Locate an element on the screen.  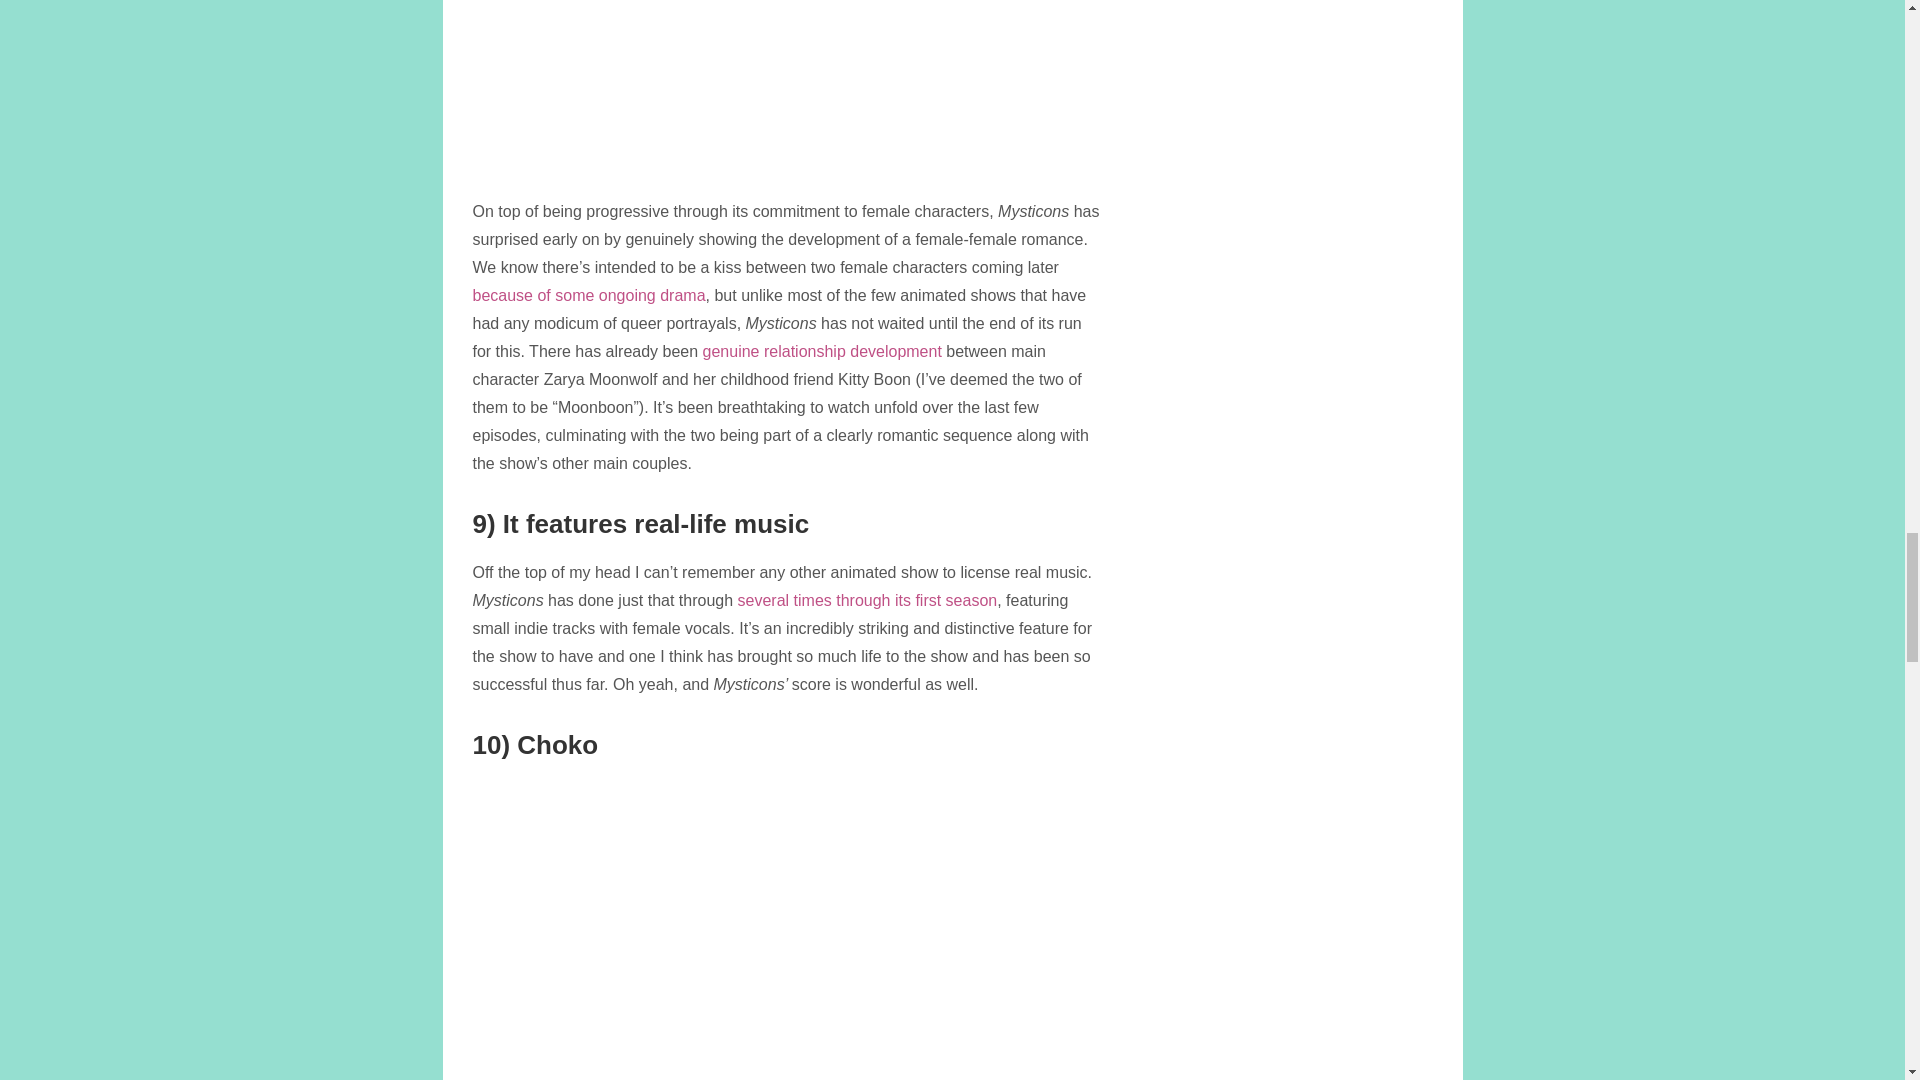
because of some ongoing drama is located at coordinates (588, 295).